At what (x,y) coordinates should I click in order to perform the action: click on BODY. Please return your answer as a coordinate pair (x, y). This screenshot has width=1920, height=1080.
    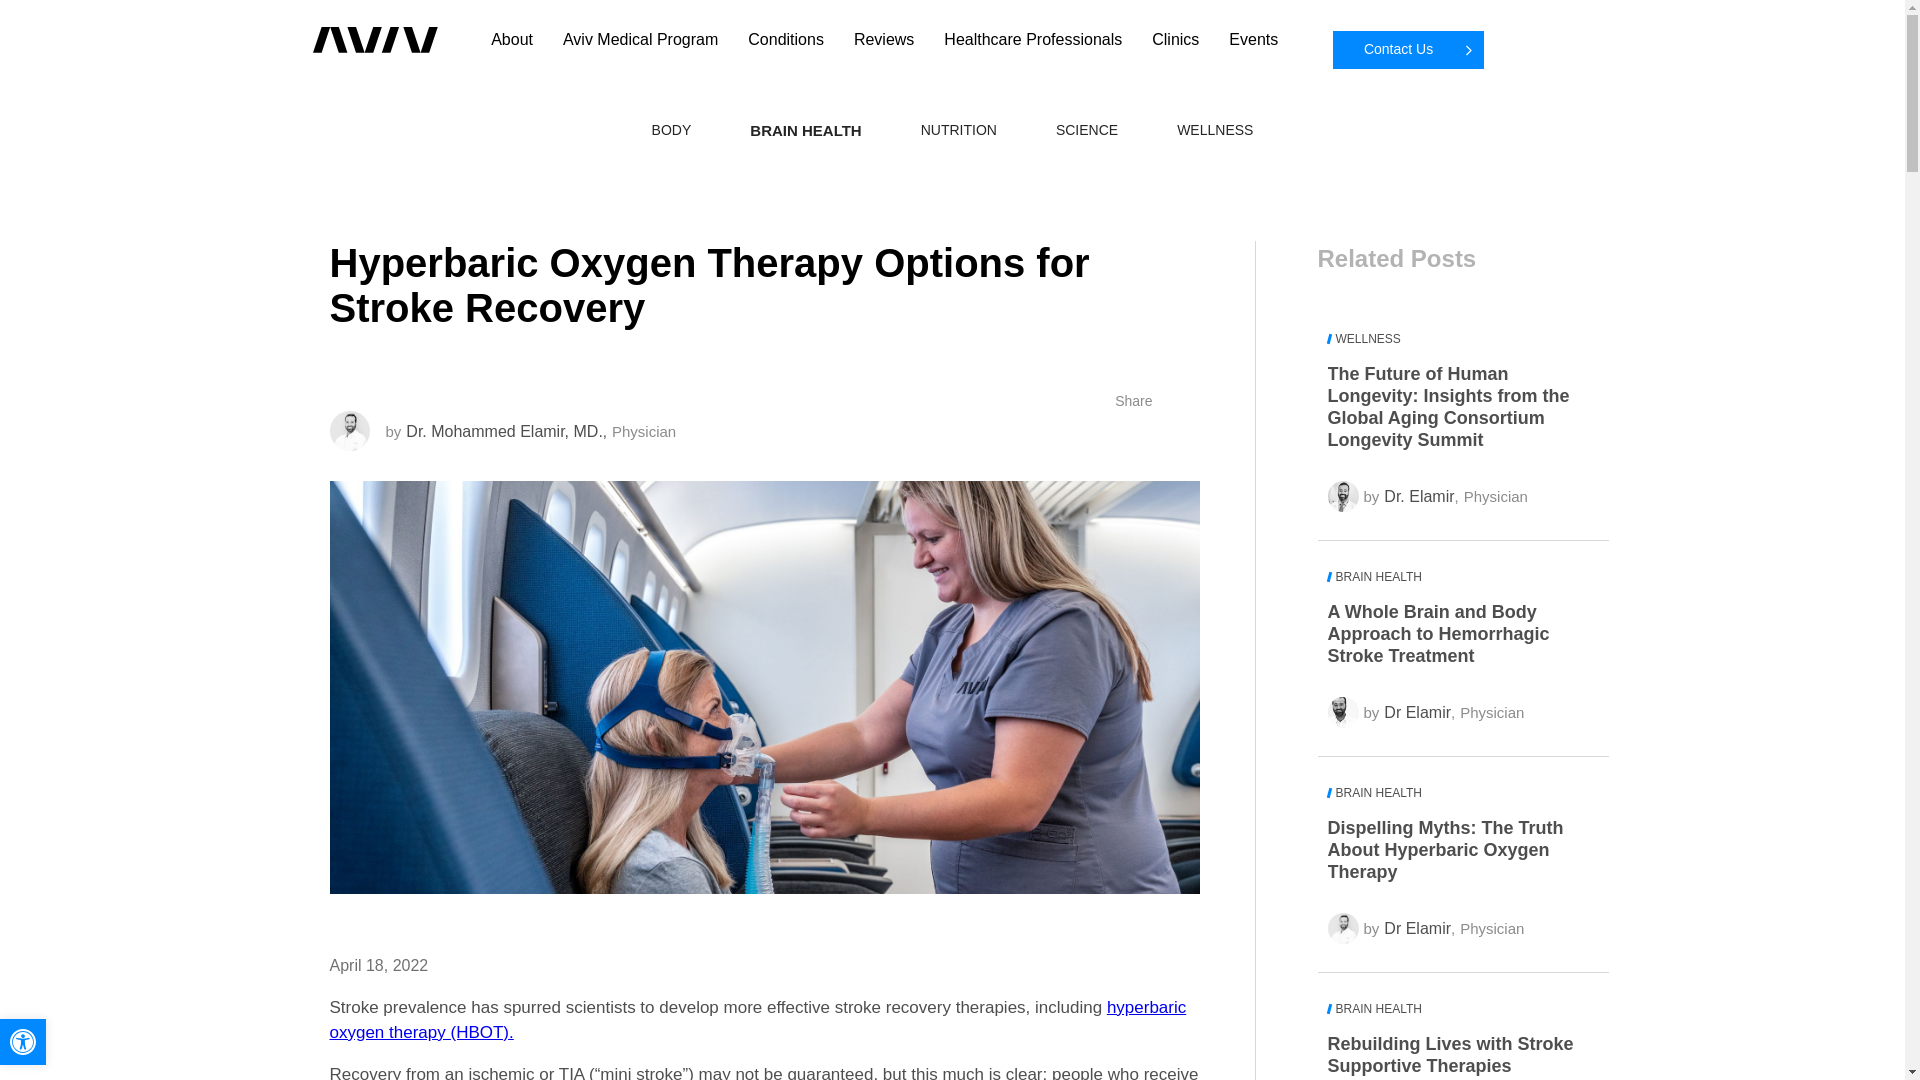
    Looking at the image, I should click on (672, 130).